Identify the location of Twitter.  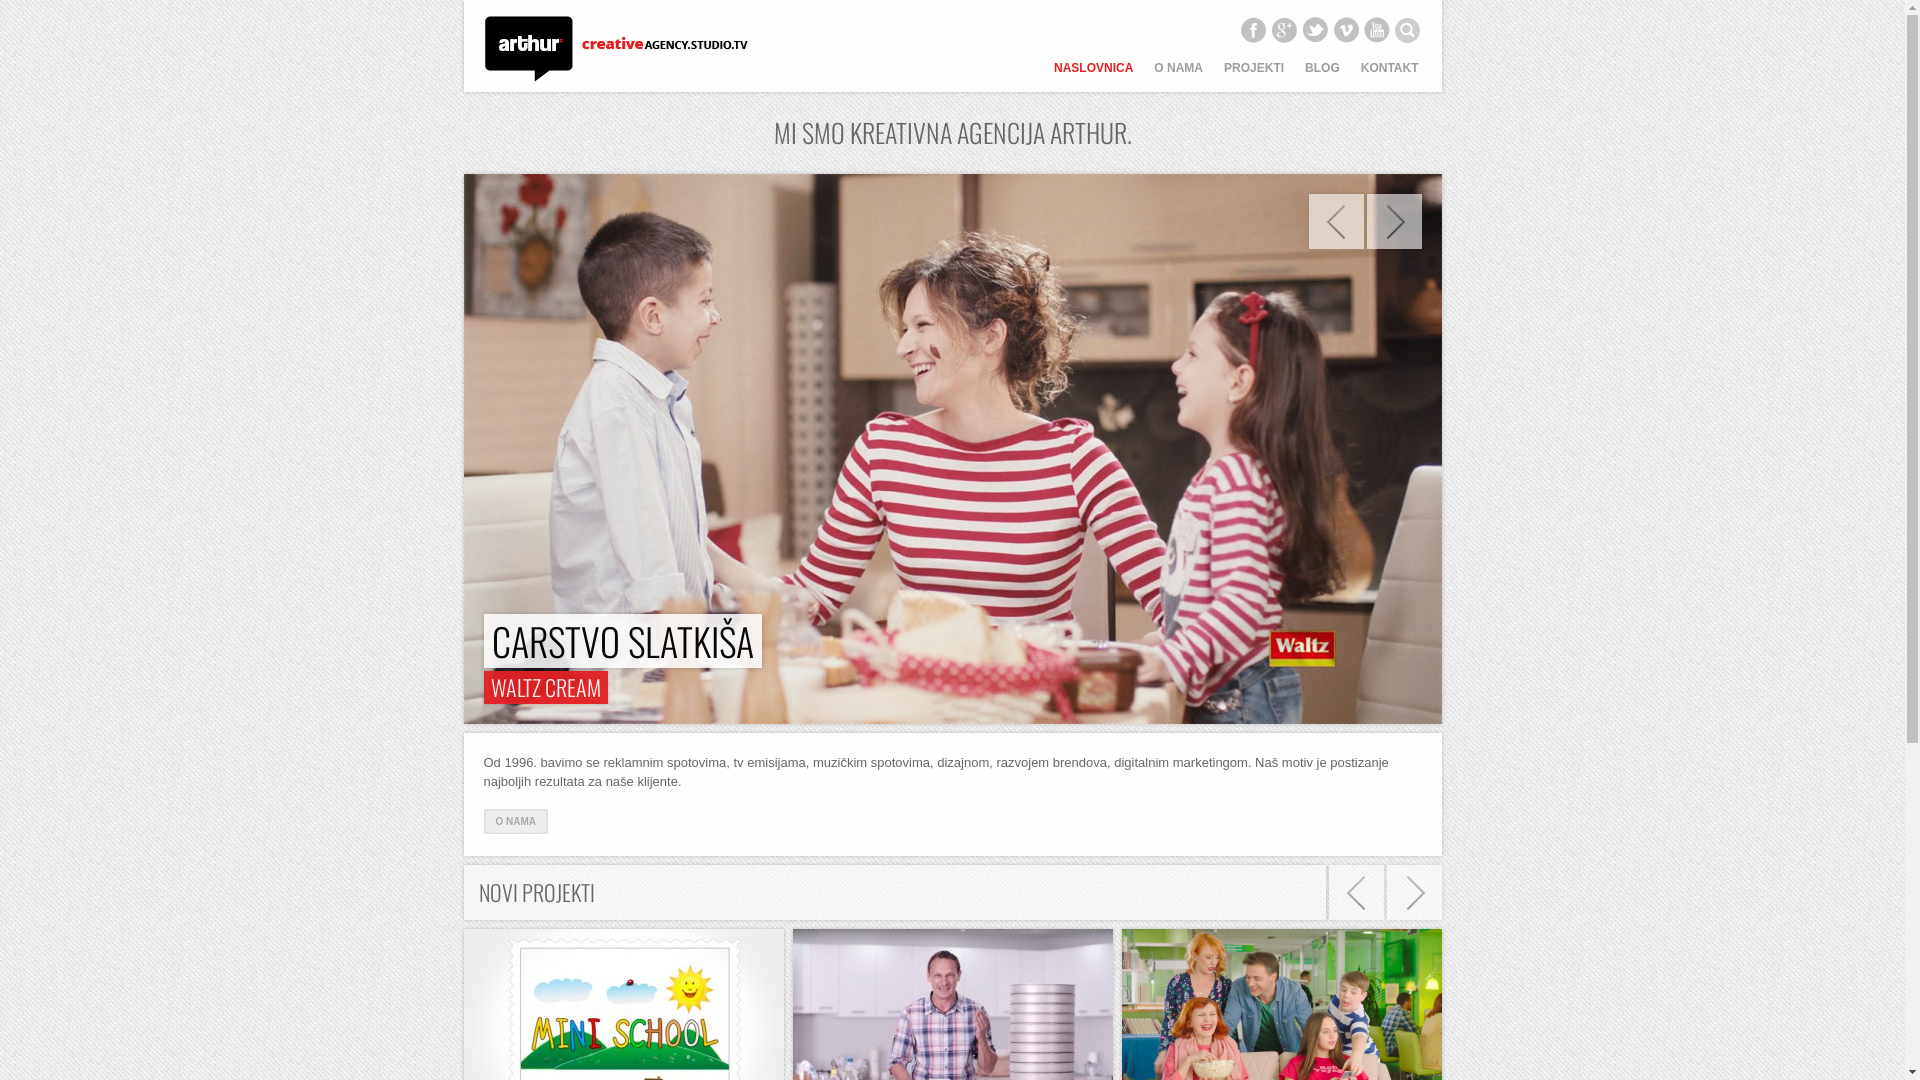
(1315, 30).